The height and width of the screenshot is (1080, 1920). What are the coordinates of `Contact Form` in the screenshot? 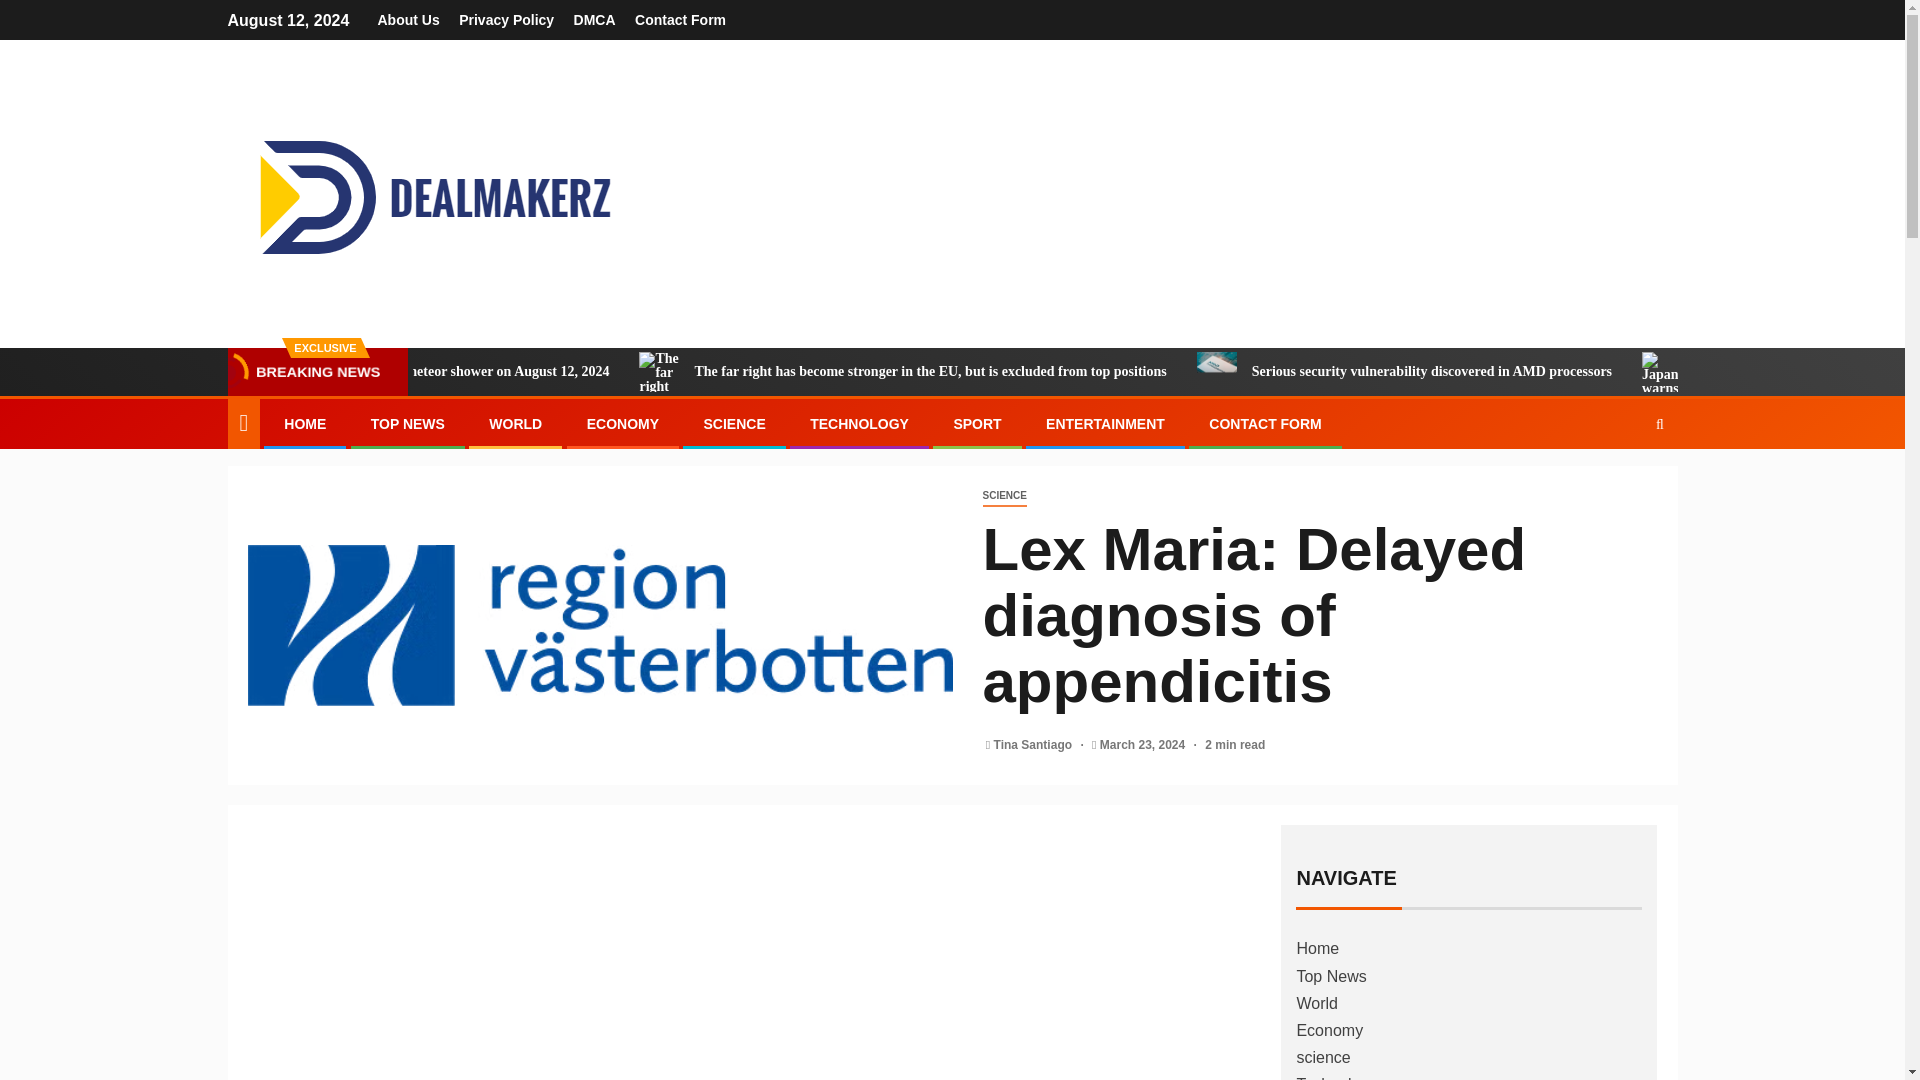 It's located at (680, 20).